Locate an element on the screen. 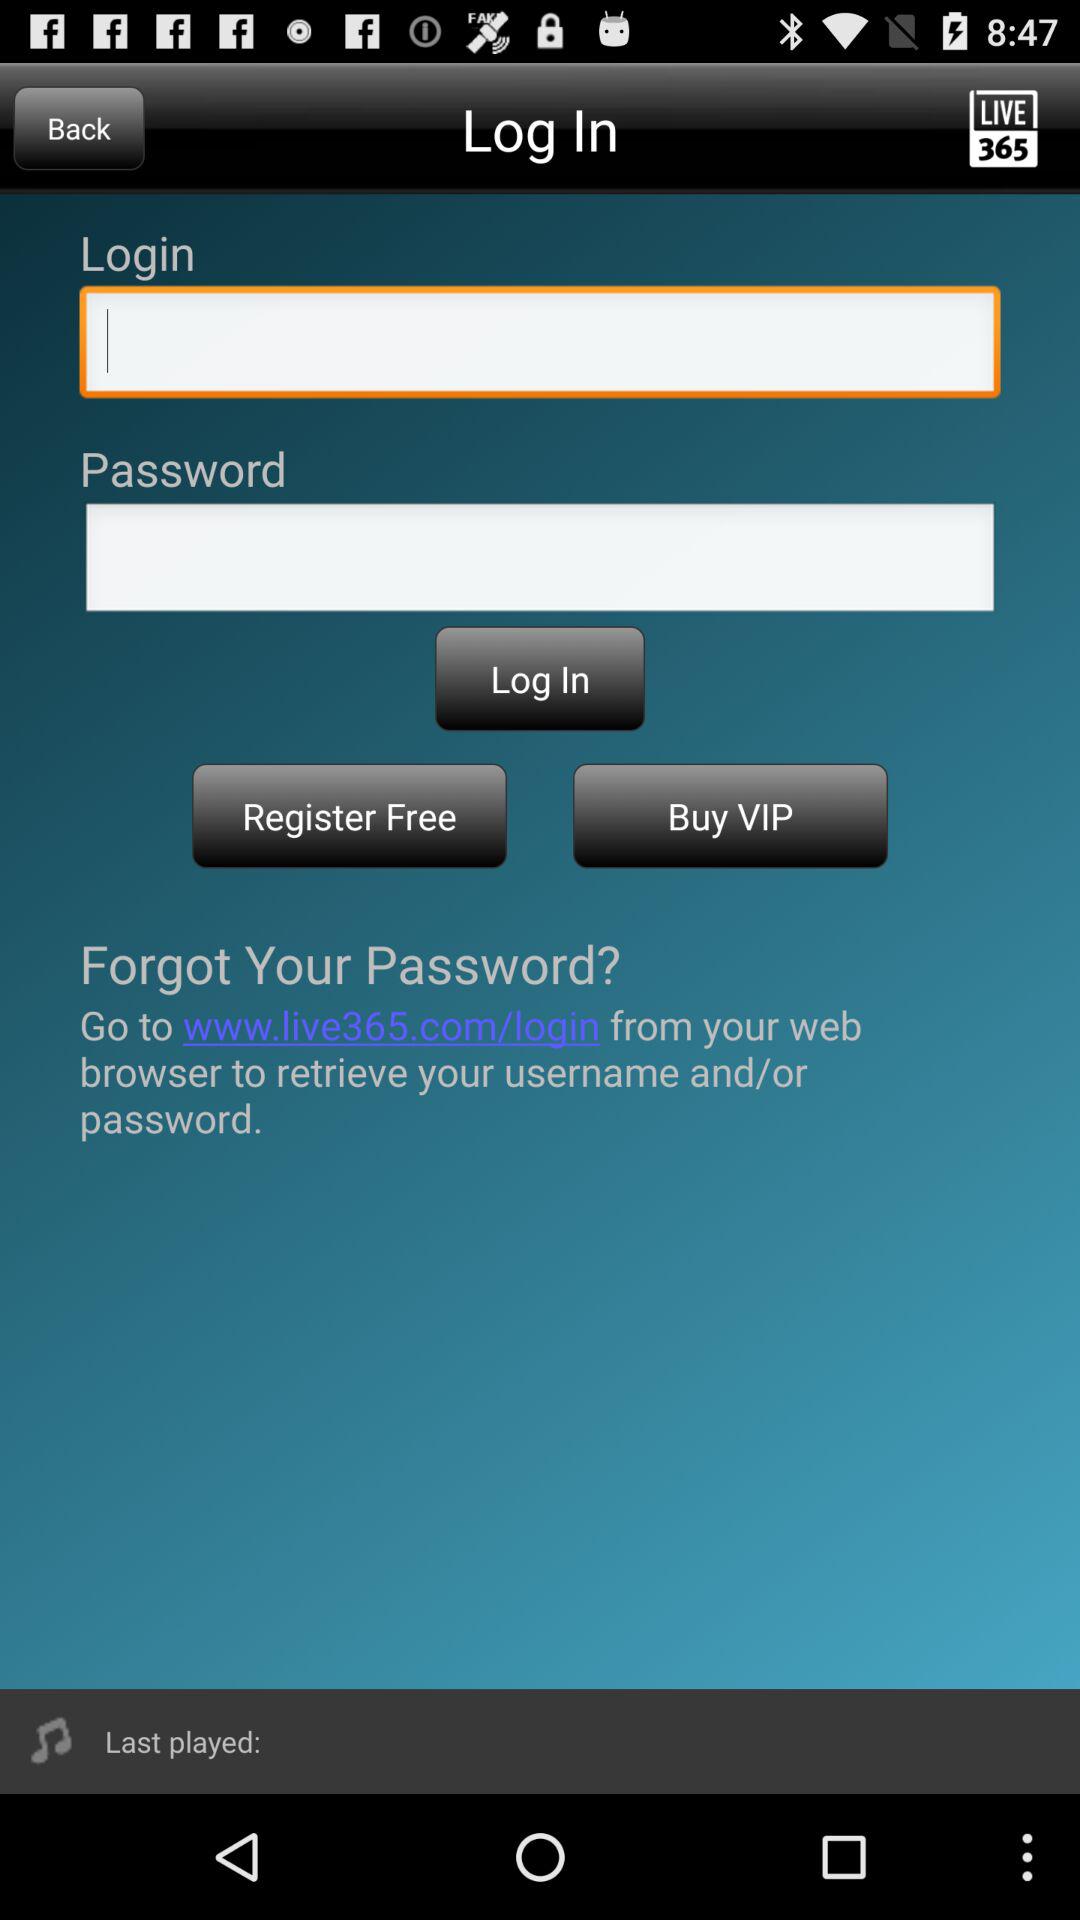 The width and height of the screenshot is (1080, 1920). launch item below log in is located at coordinates (730, 816).